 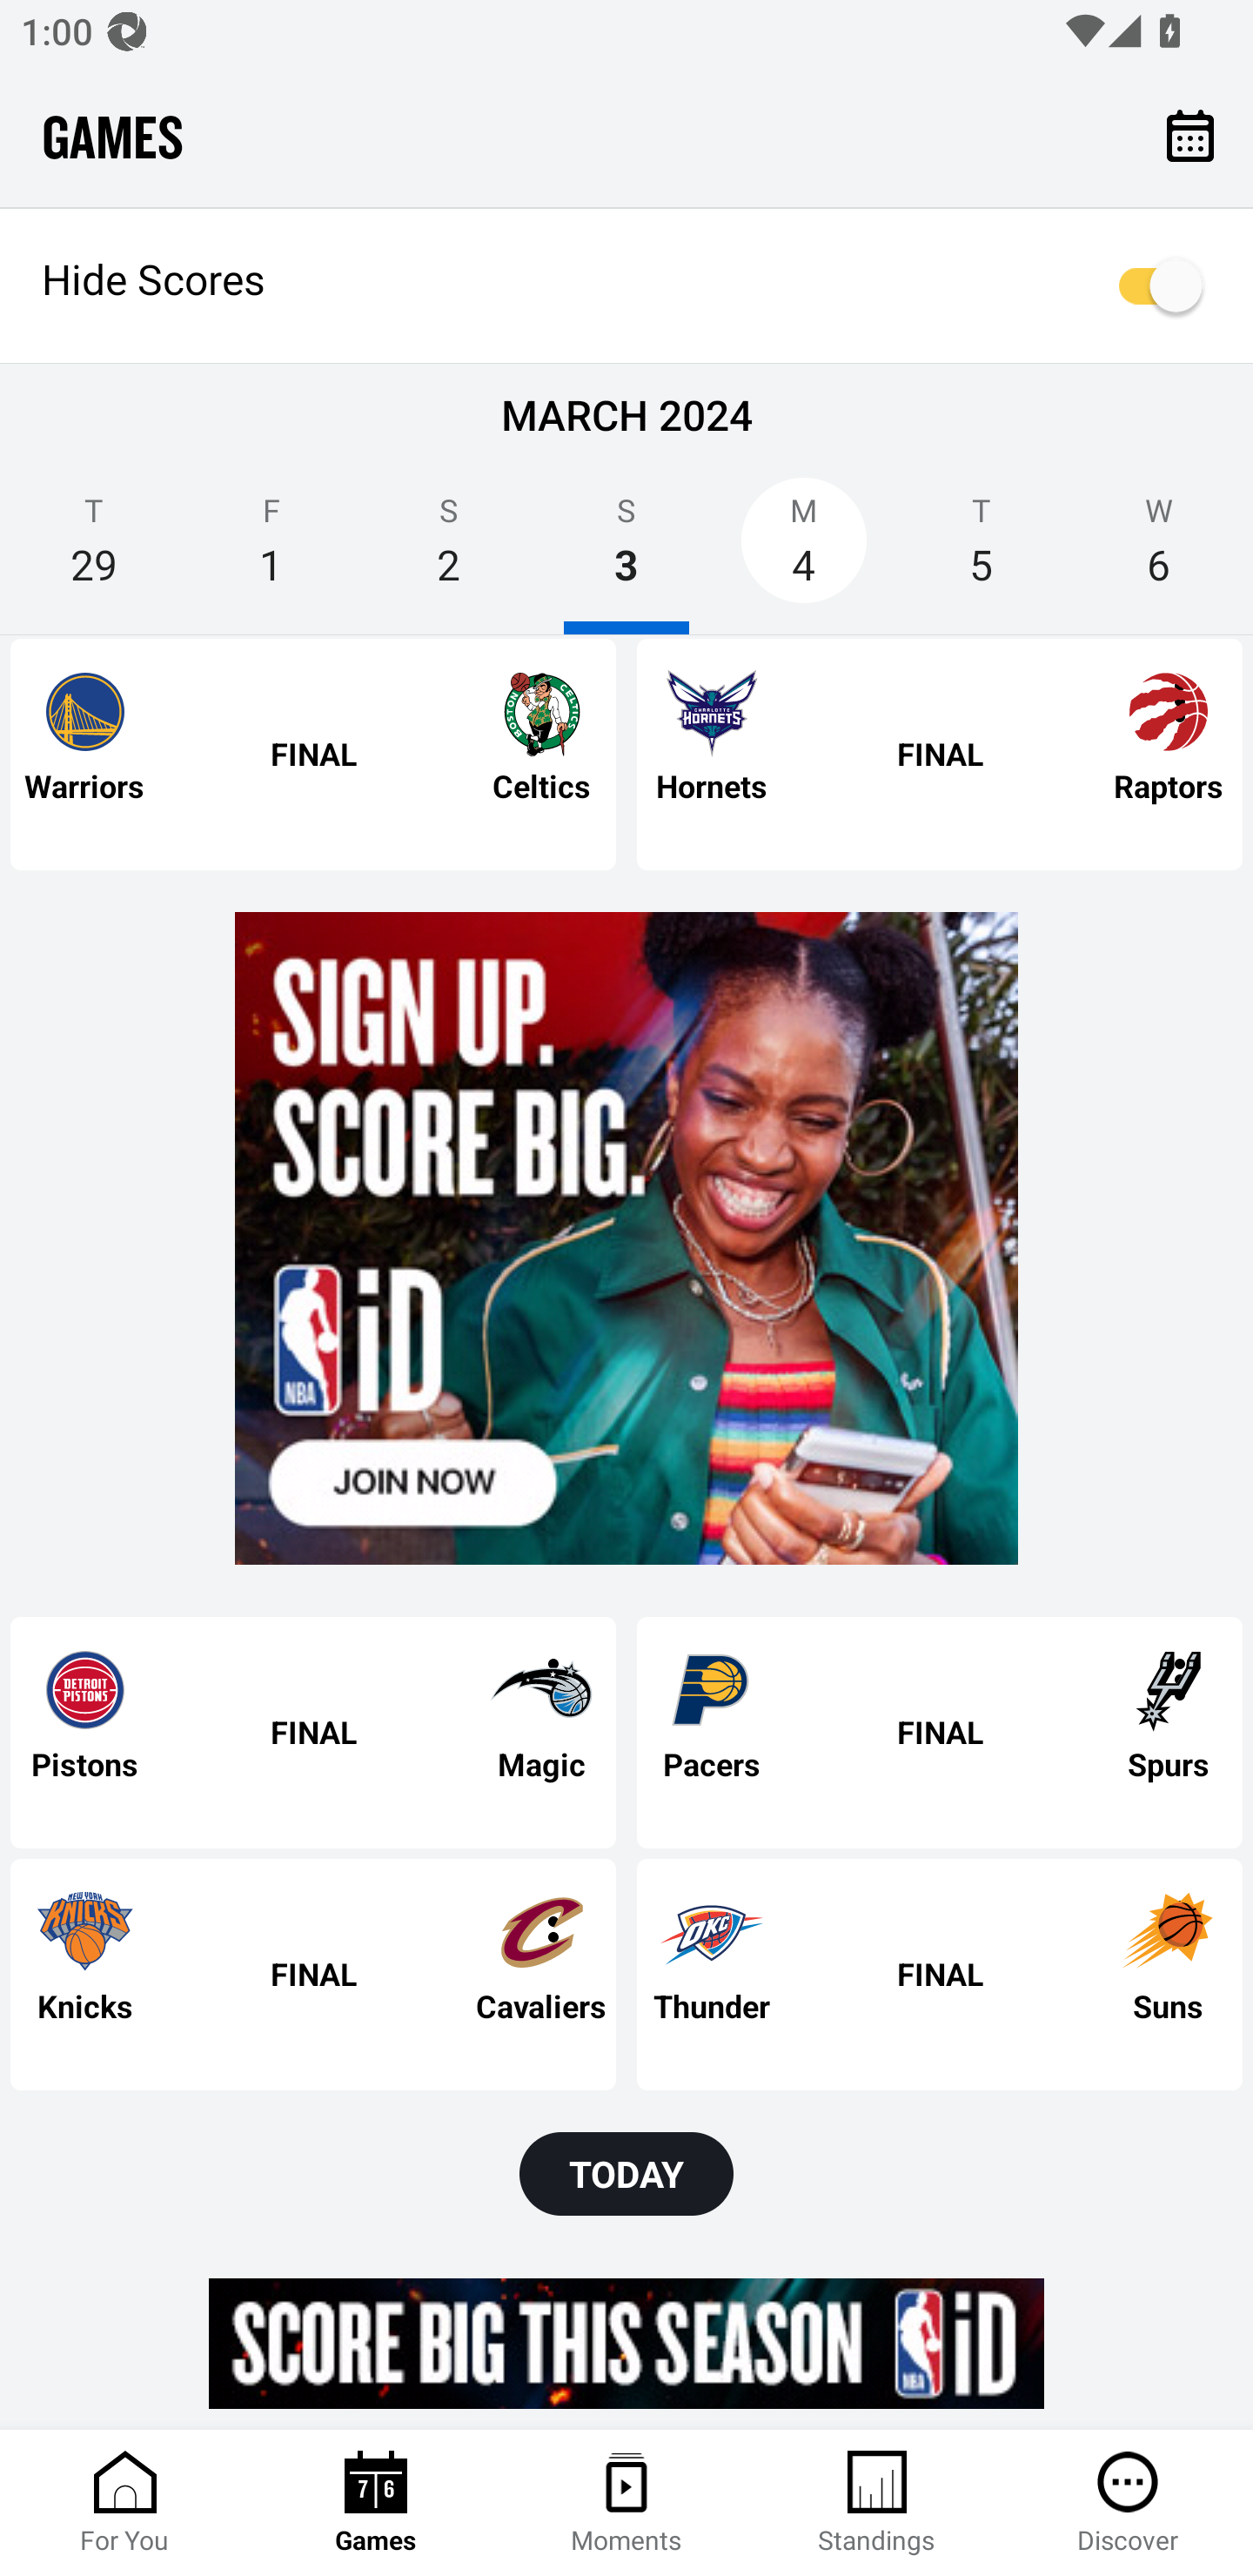 I want to click on TODAY, so click(x=626, y=2174).